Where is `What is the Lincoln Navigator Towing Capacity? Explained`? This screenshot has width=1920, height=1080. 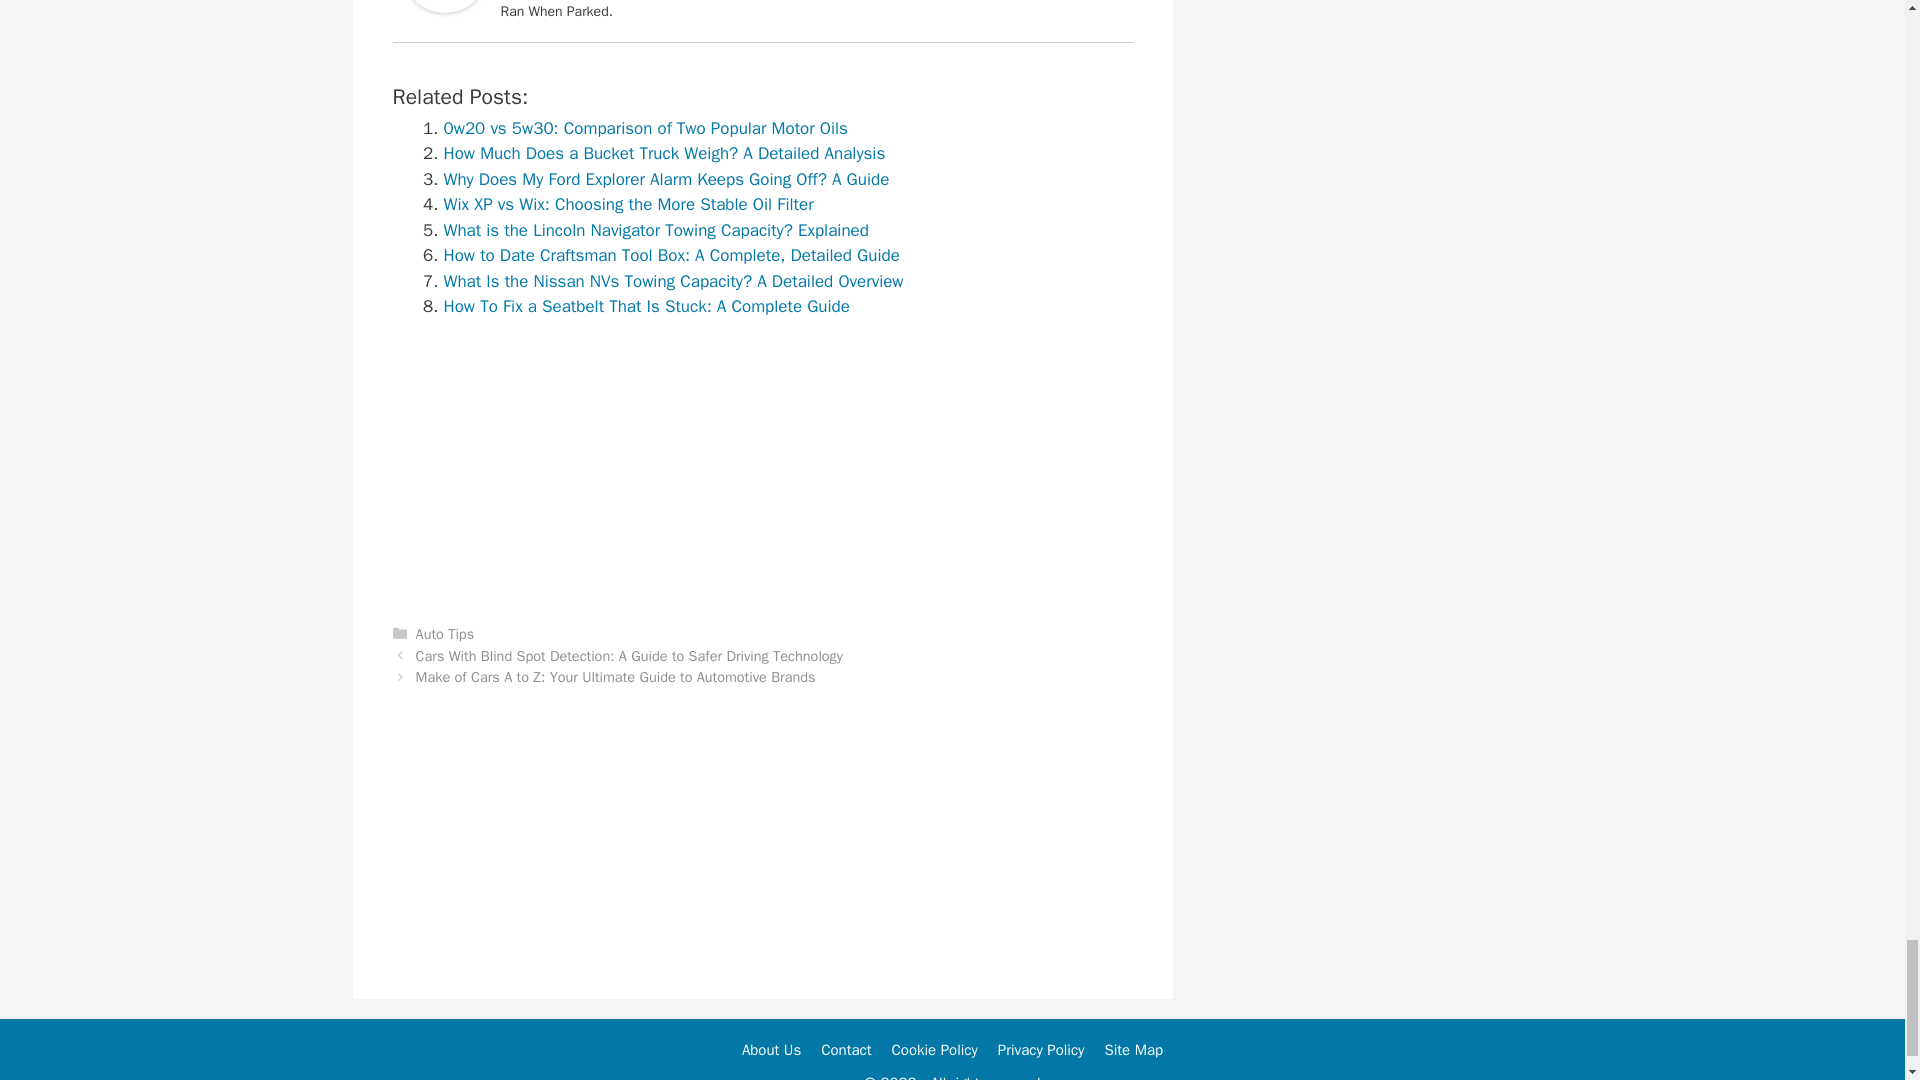
What is the Lincoln Navigator Towing Capacity? Explained is located at coordinates (656, 230).